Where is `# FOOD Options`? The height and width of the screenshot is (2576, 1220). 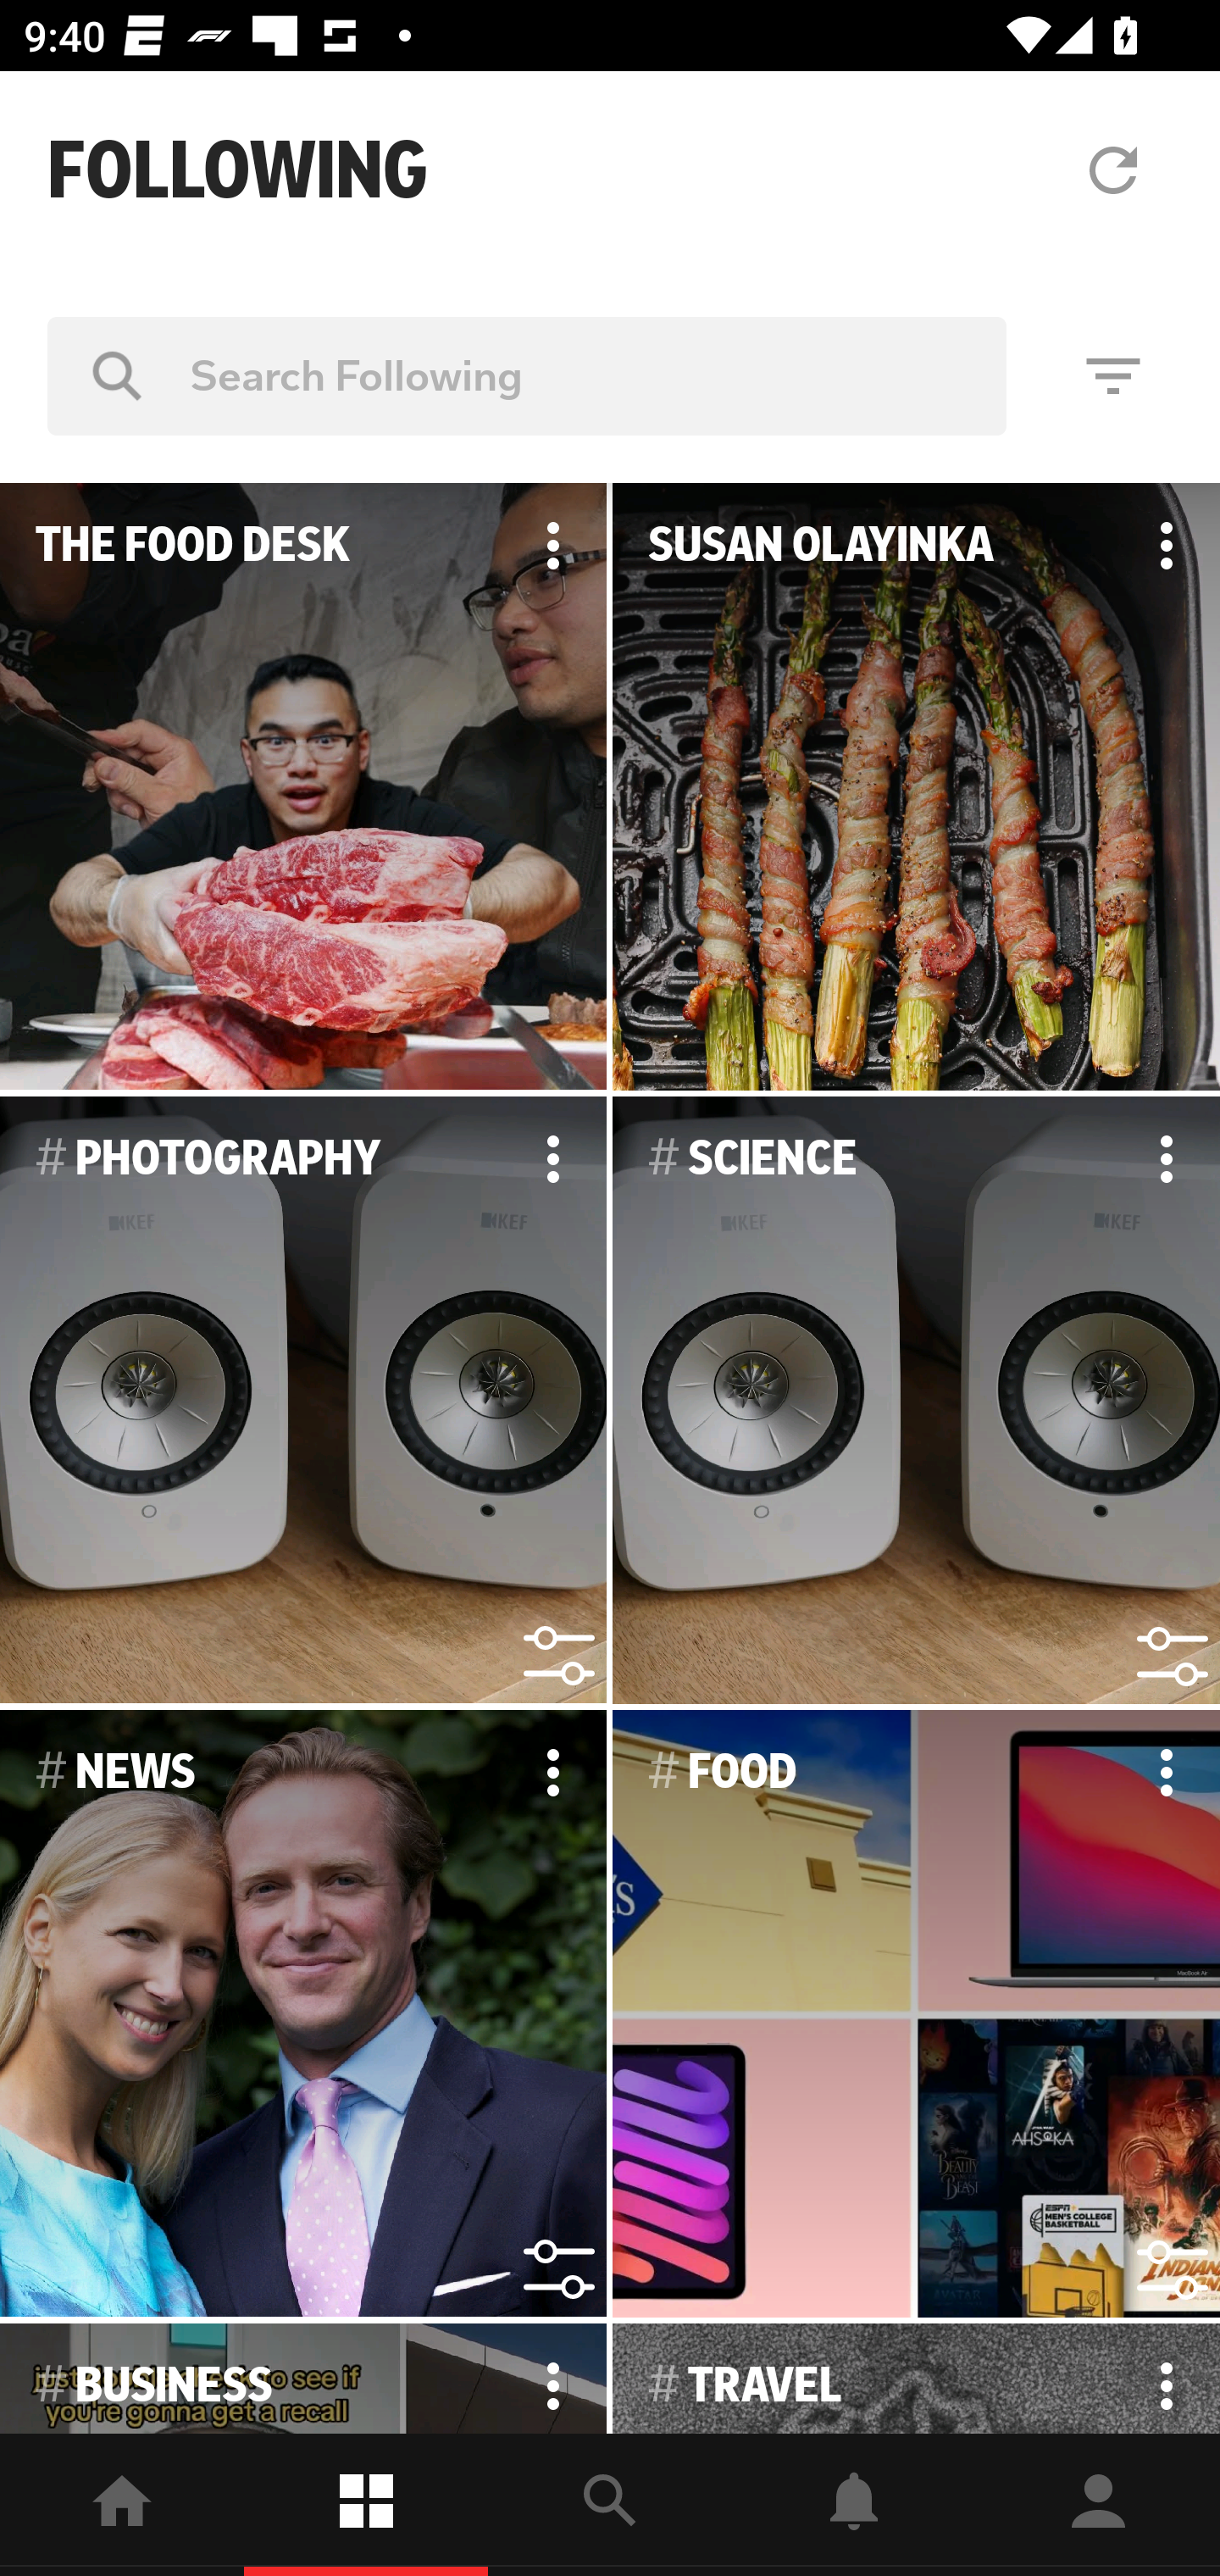 # FOOD Options is located at coordinates (916, 2014).